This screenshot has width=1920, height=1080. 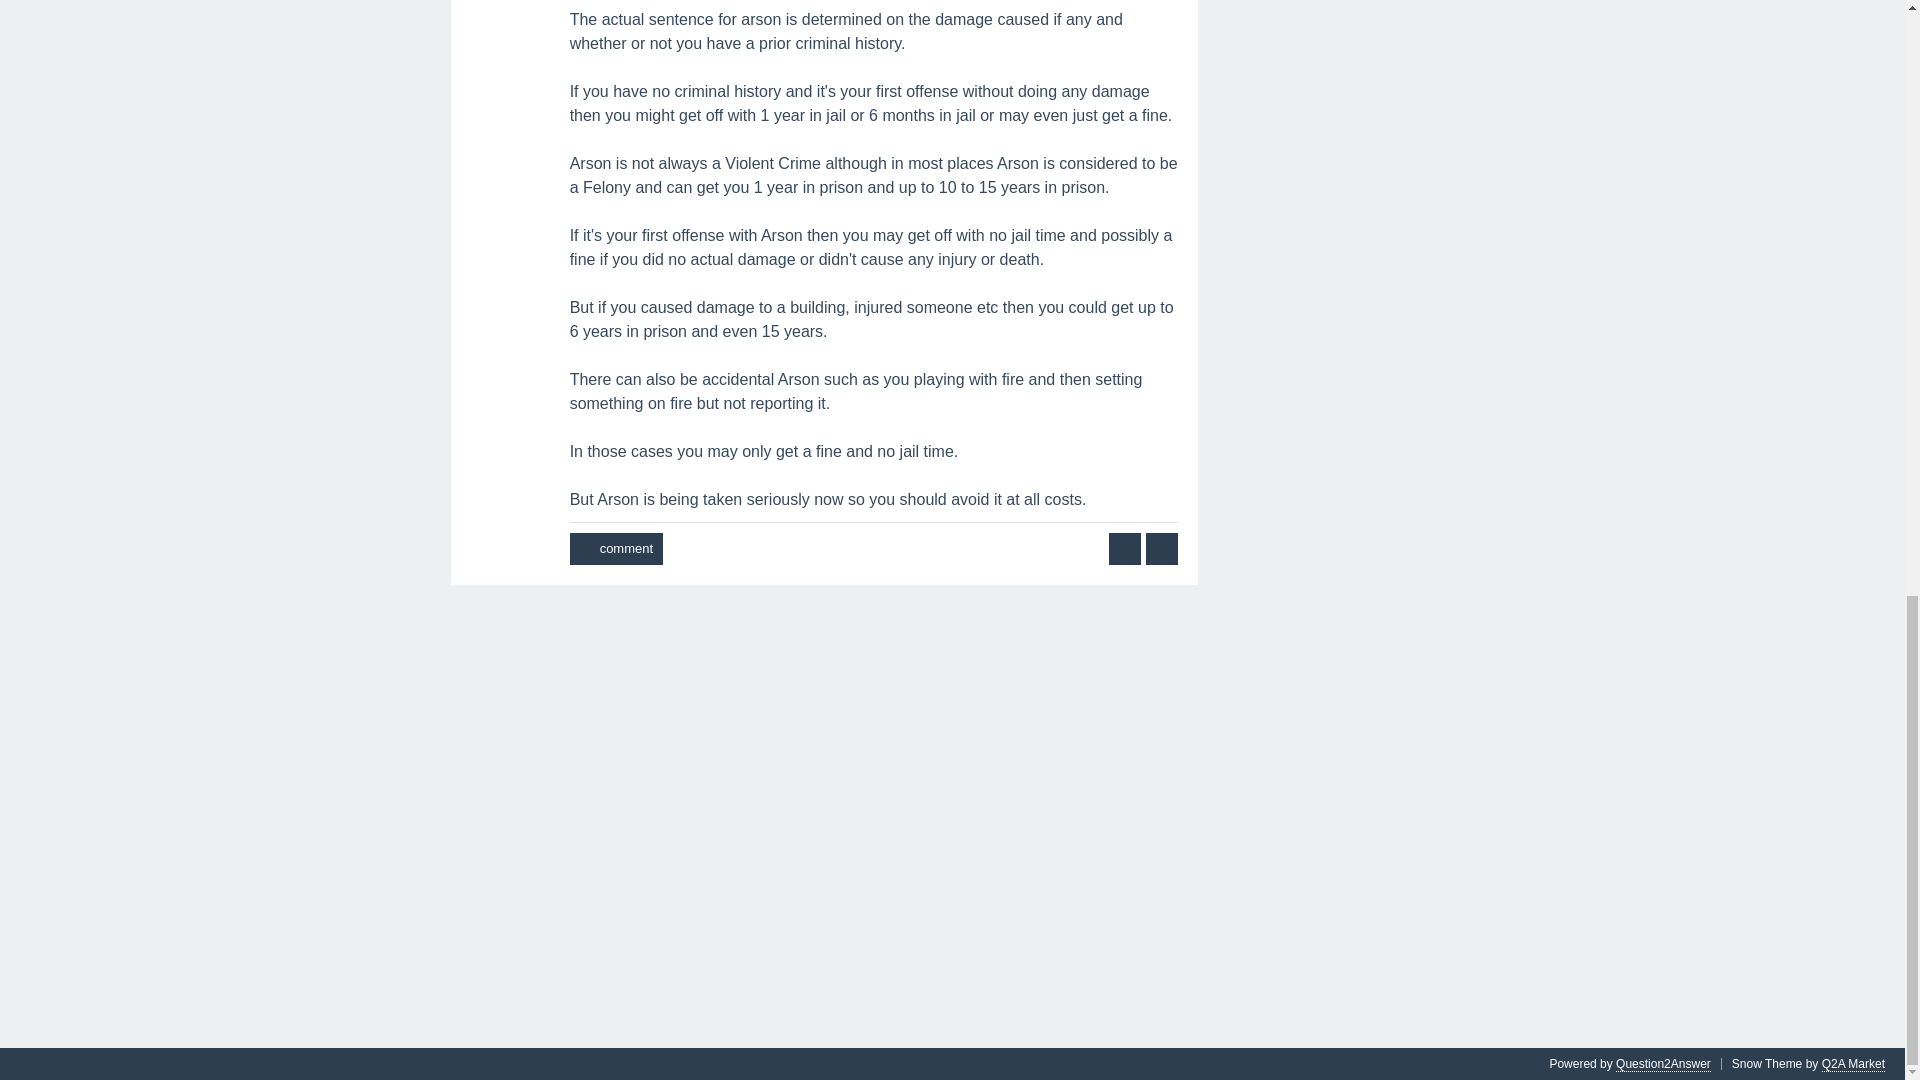 I want to click on Ask a new question relating to this answer, so click(x=1124, y=548).